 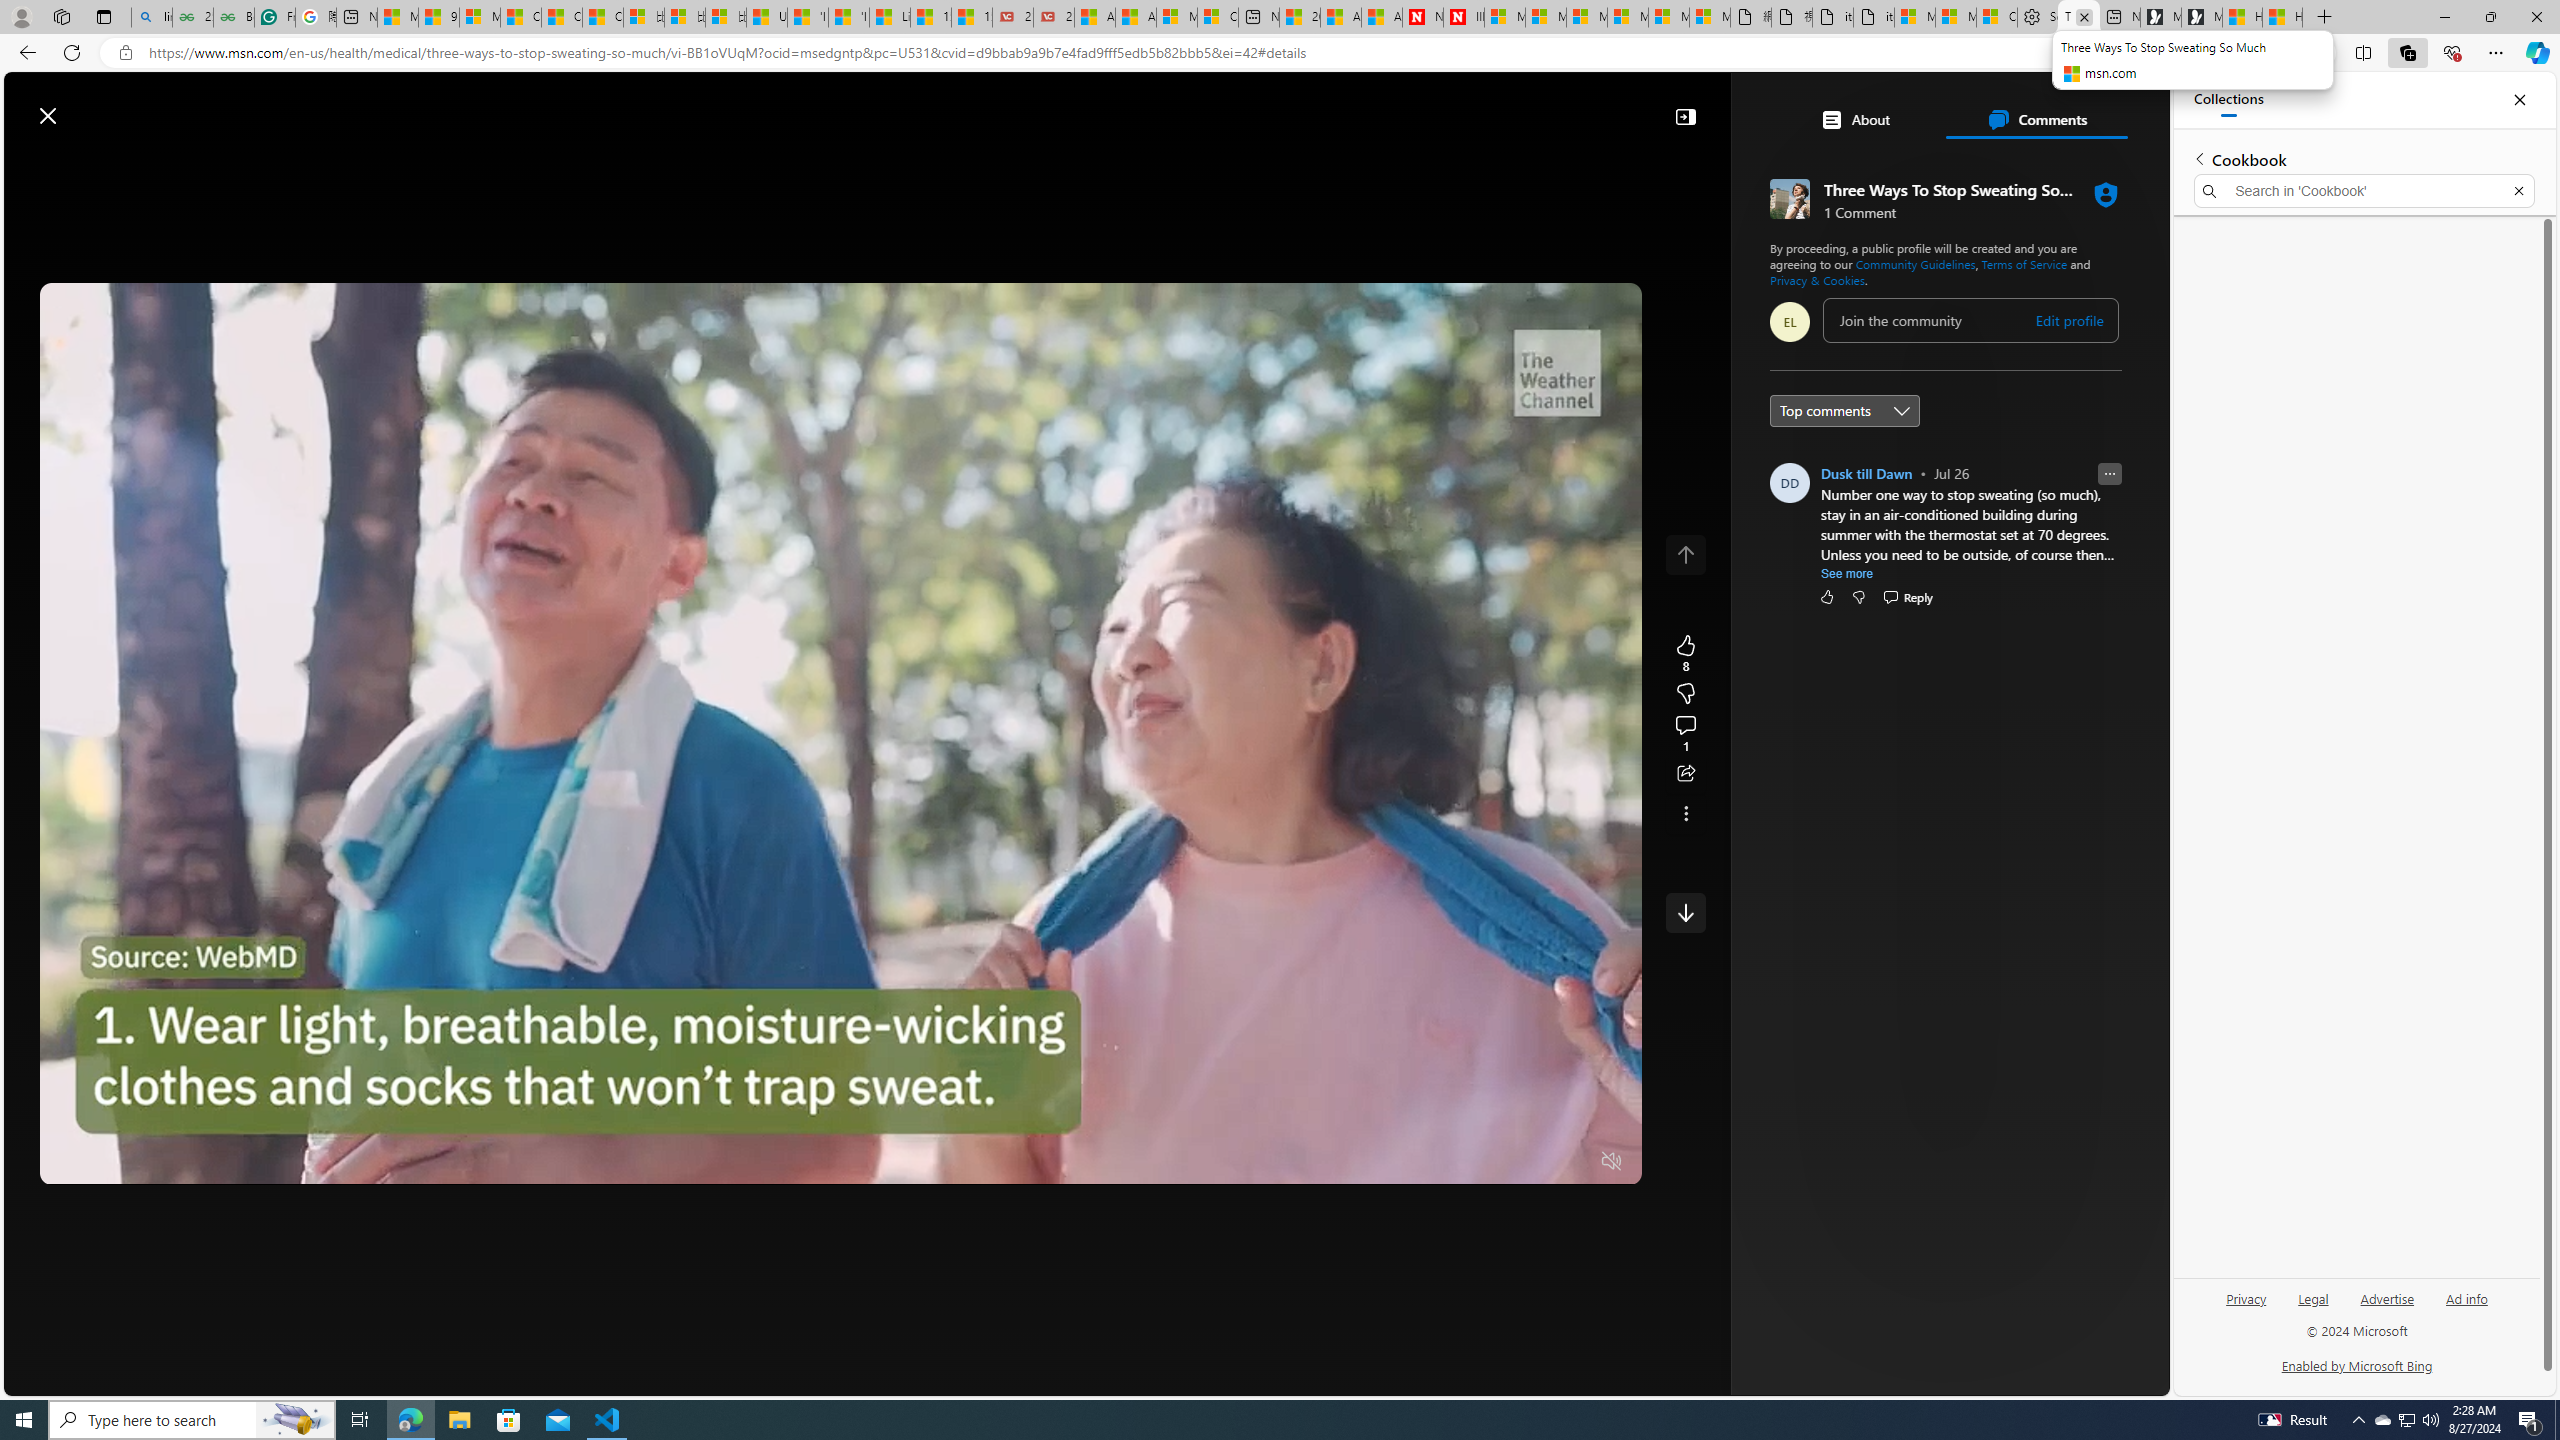 I want to click on How to Use a TV as a Computer Monitor, so click(x=2282, y=17).